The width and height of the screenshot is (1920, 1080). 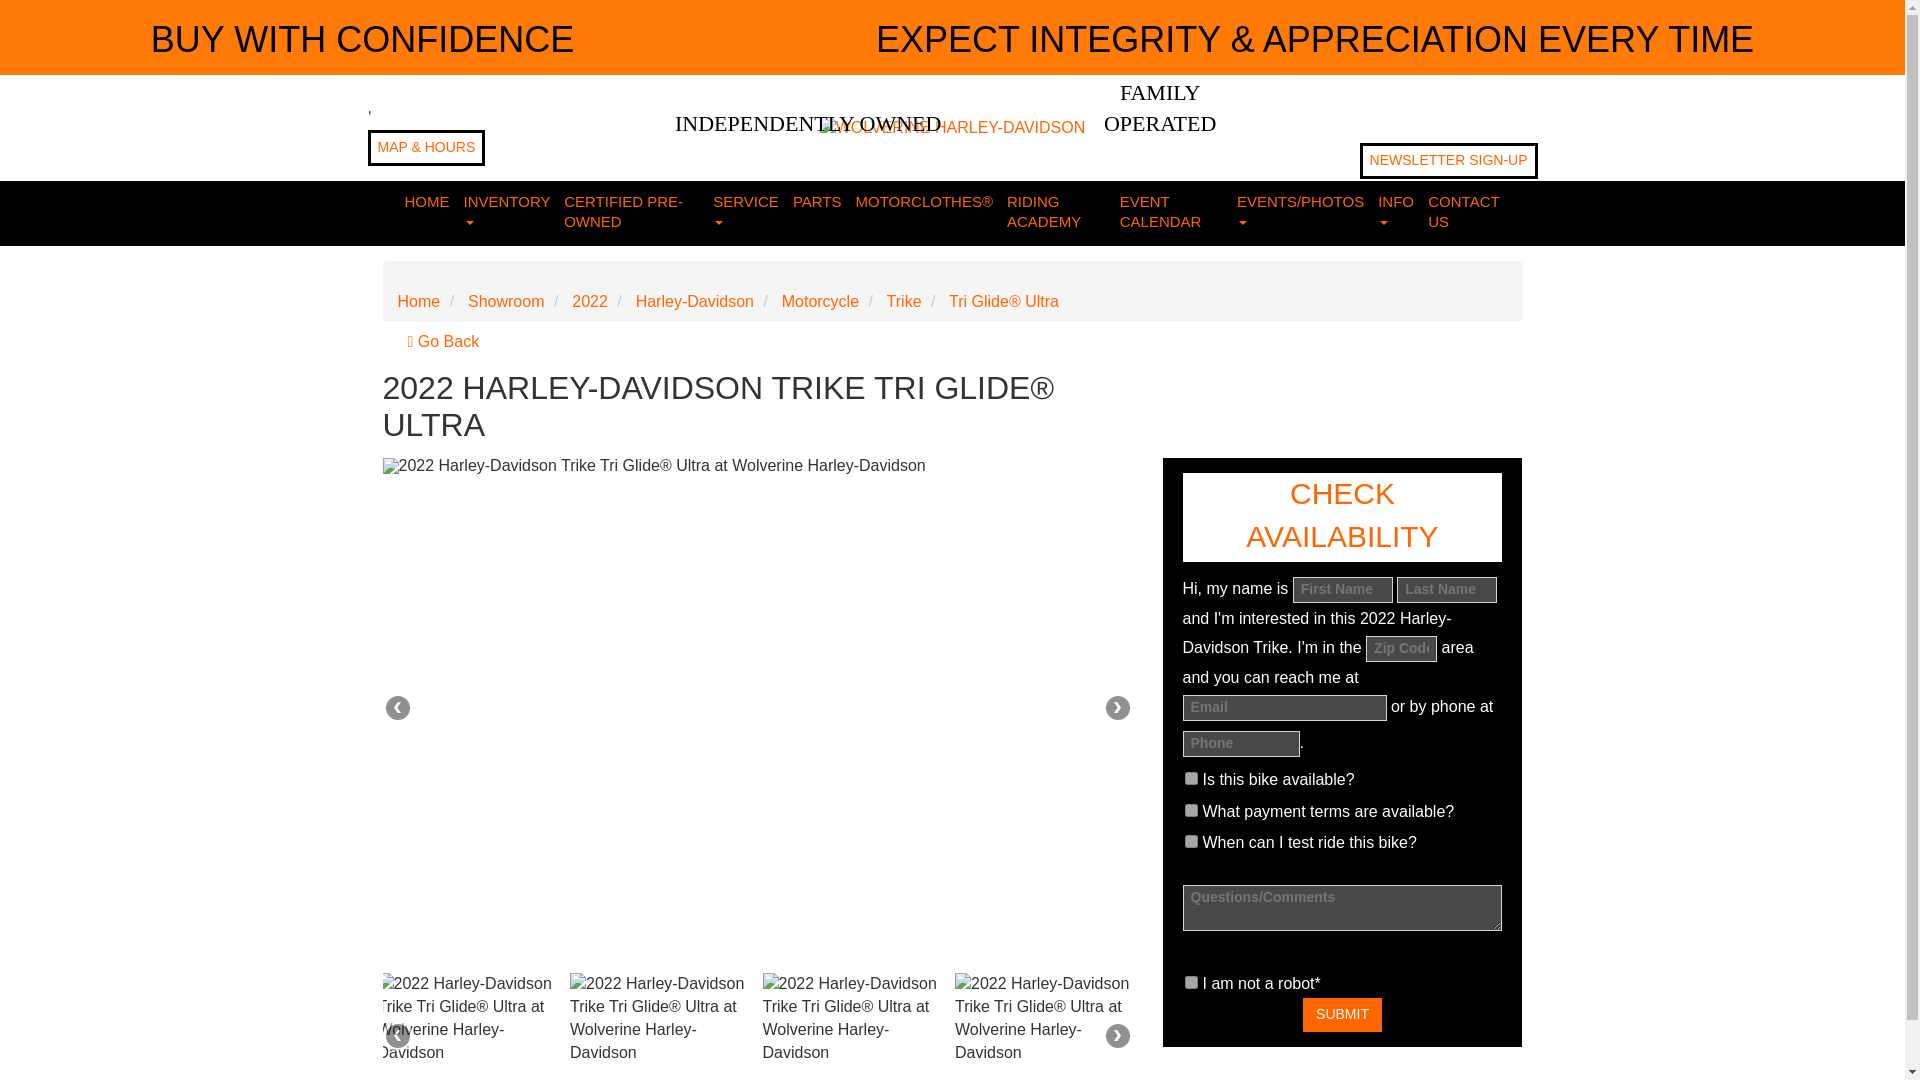 I want to click on Inventory, so click(x=506, y=214).